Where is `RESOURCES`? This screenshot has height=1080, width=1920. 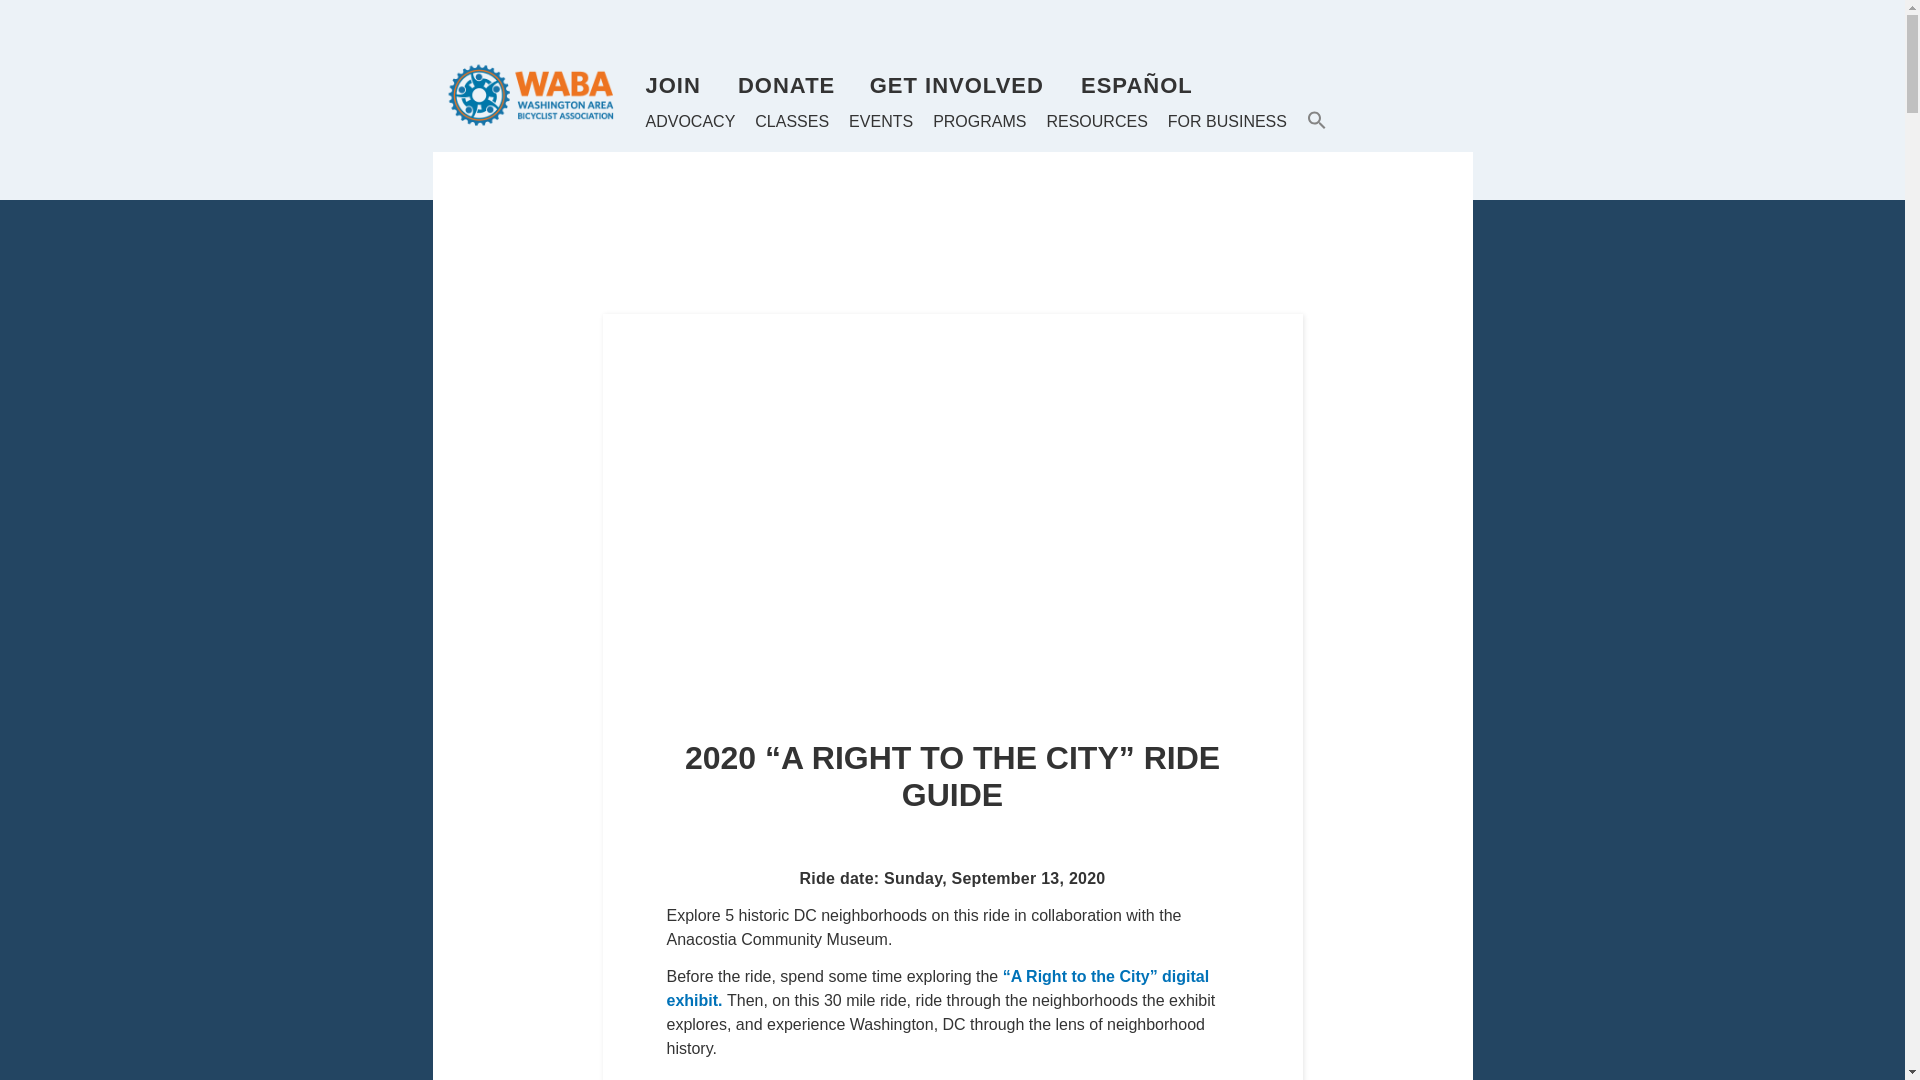
RESOURCES is located at coordinates (1096, 122).